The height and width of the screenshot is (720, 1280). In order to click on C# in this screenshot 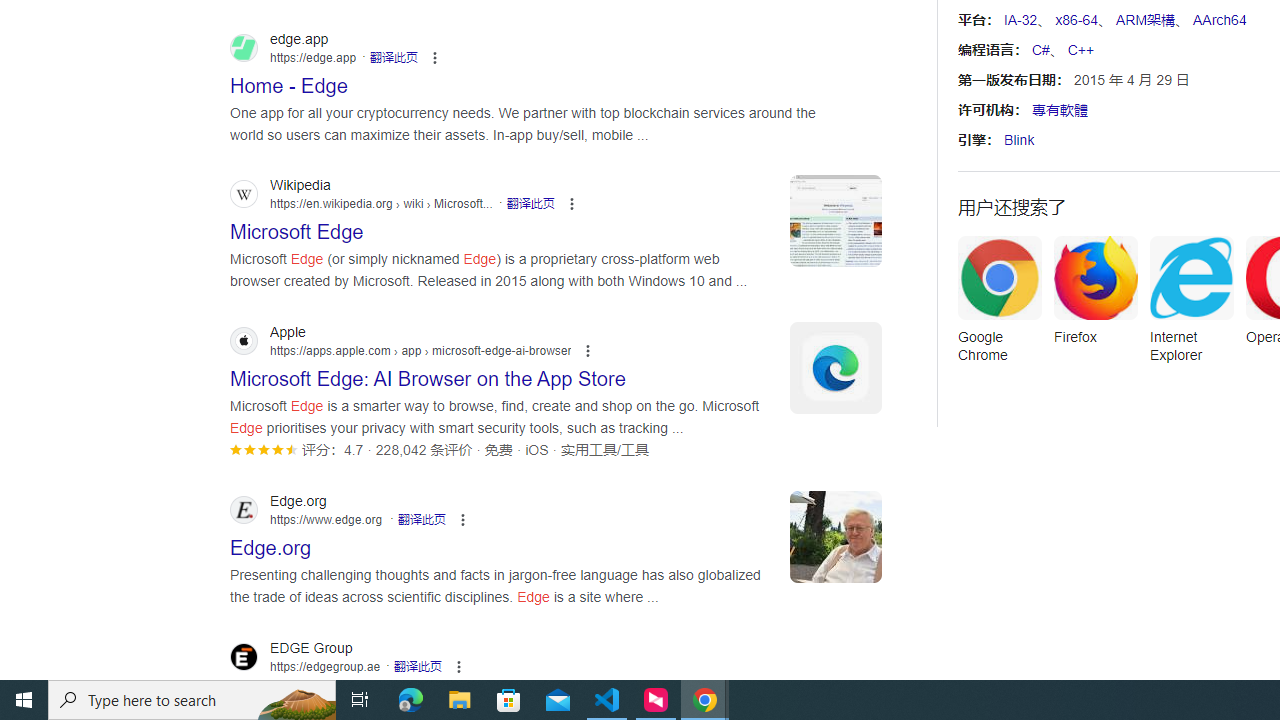, I will do `click(1040, 50)`.